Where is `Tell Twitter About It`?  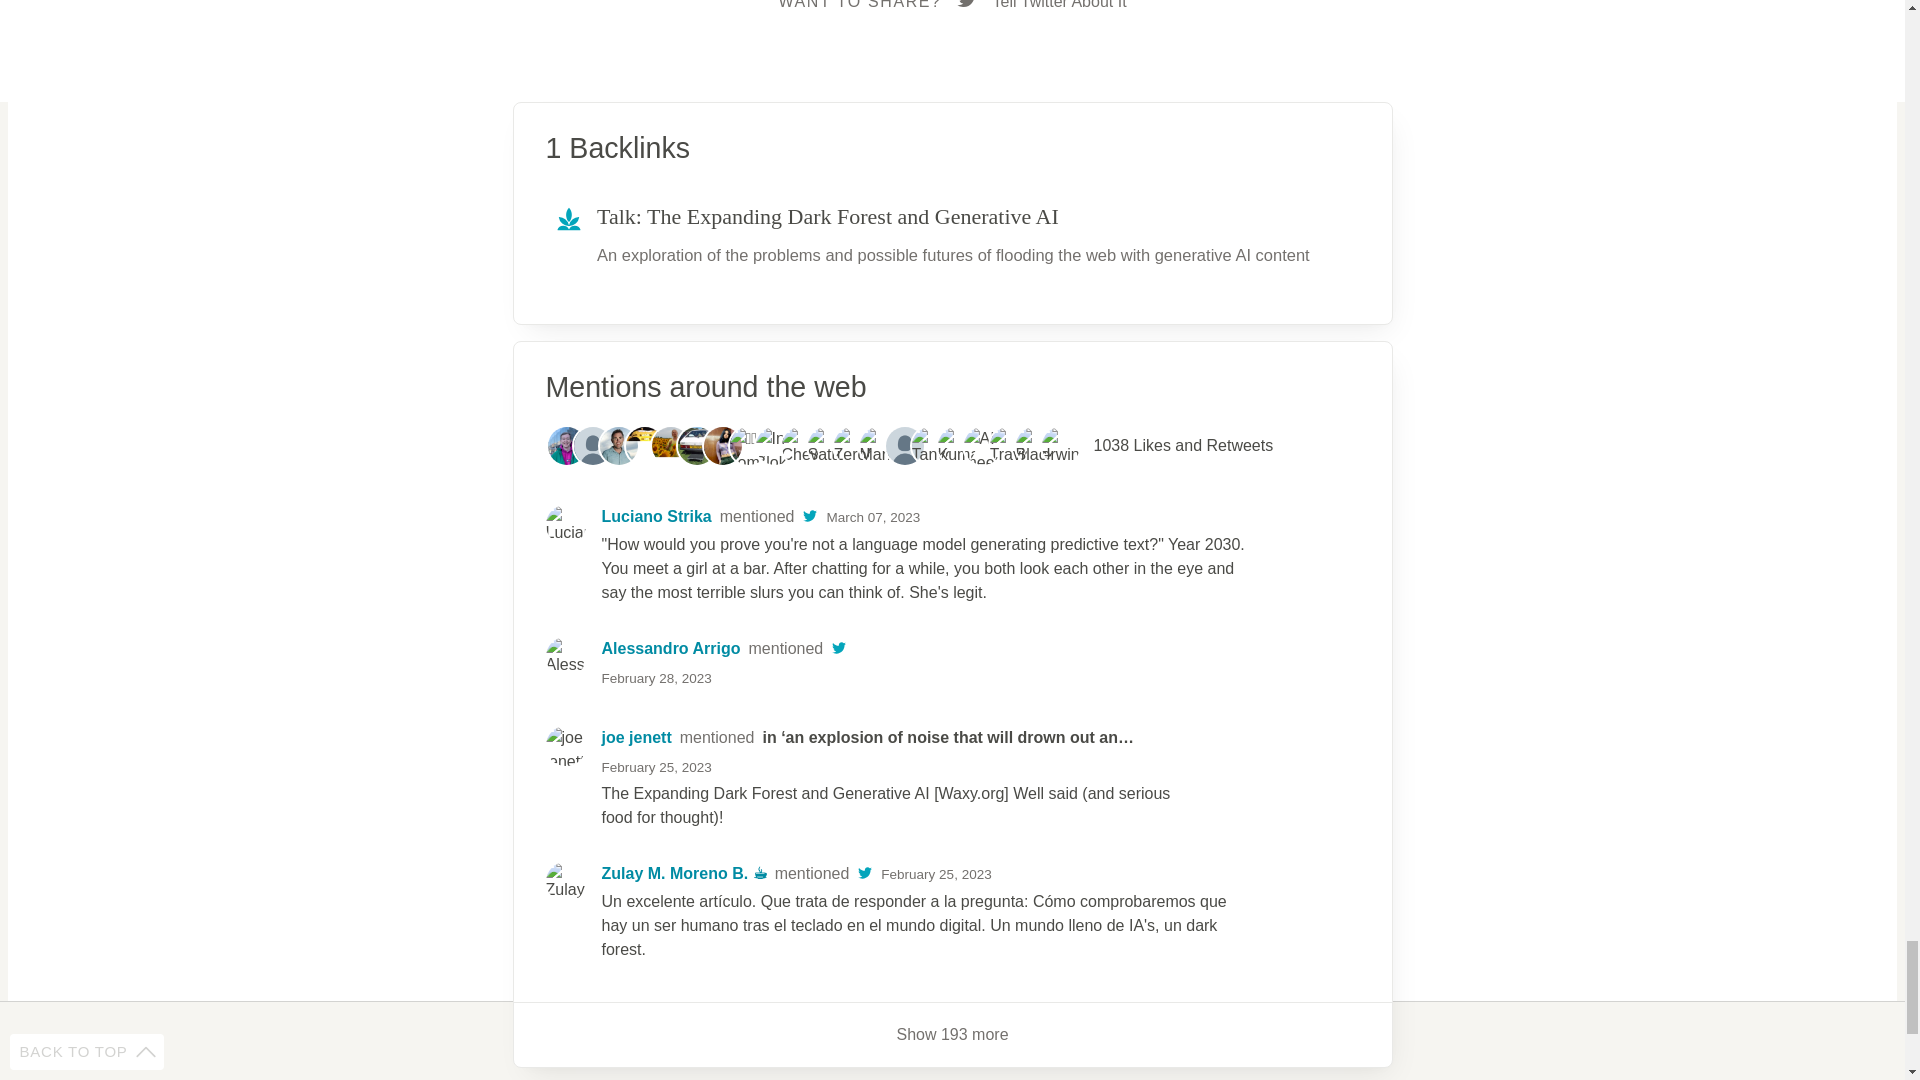 Tell Twitter About It is located at coordinates (928, 517).